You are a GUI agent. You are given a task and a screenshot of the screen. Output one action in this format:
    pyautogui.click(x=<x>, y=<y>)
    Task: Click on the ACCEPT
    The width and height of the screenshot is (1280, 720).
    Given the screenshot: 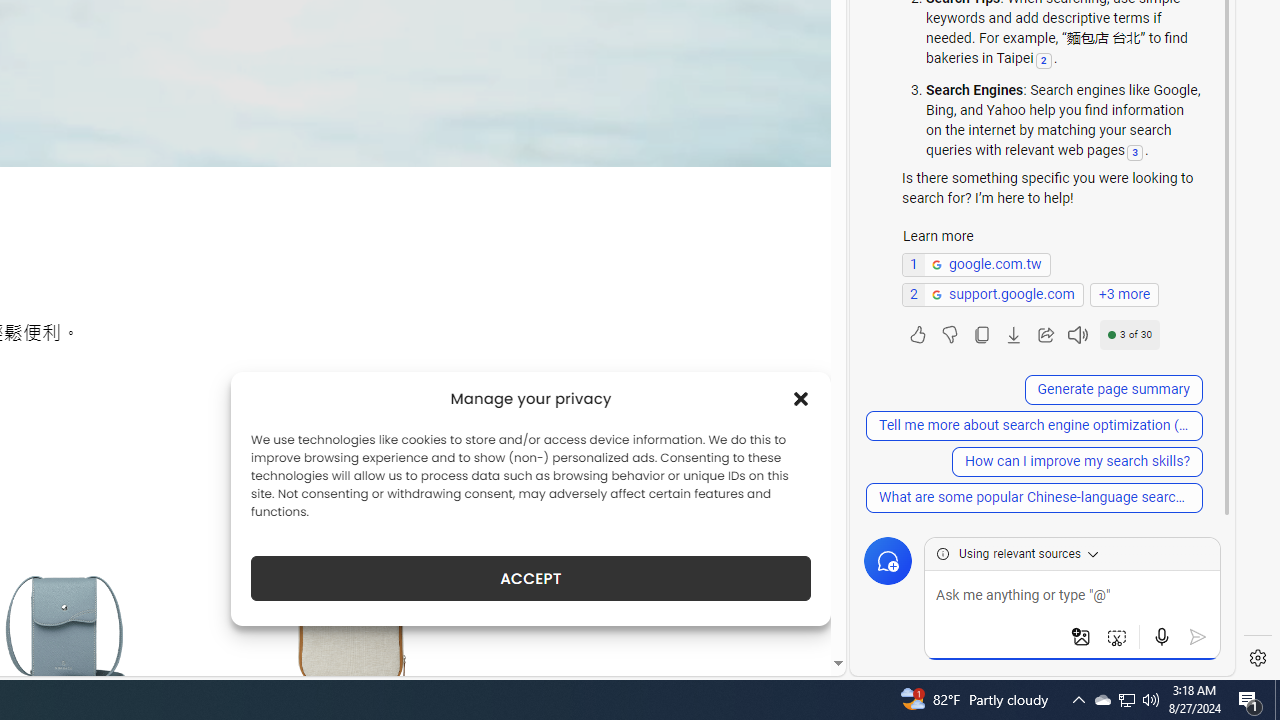 What is the action you would take?
    pyautogui.click(x=530, y=578)
    